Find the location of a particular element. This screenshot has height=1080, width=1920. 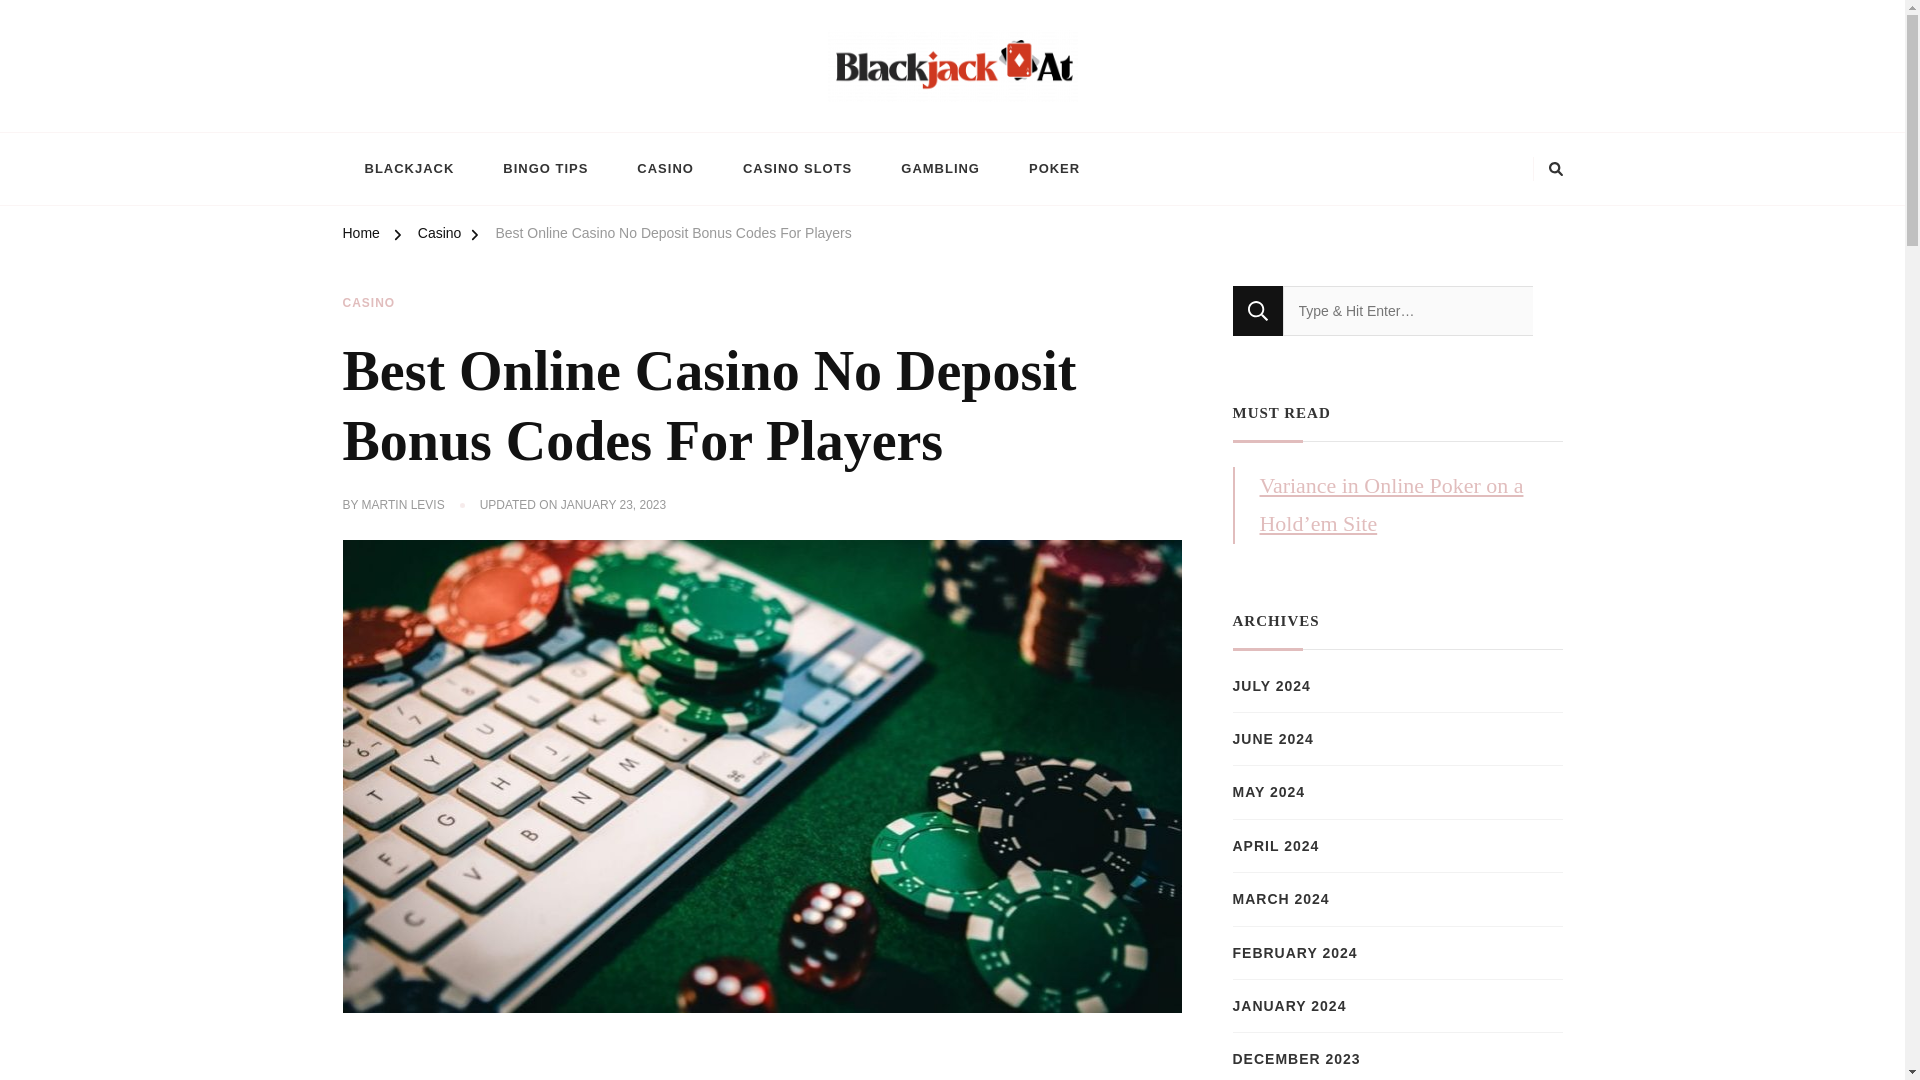

GAMBLING is located at coordinates (940, 168).